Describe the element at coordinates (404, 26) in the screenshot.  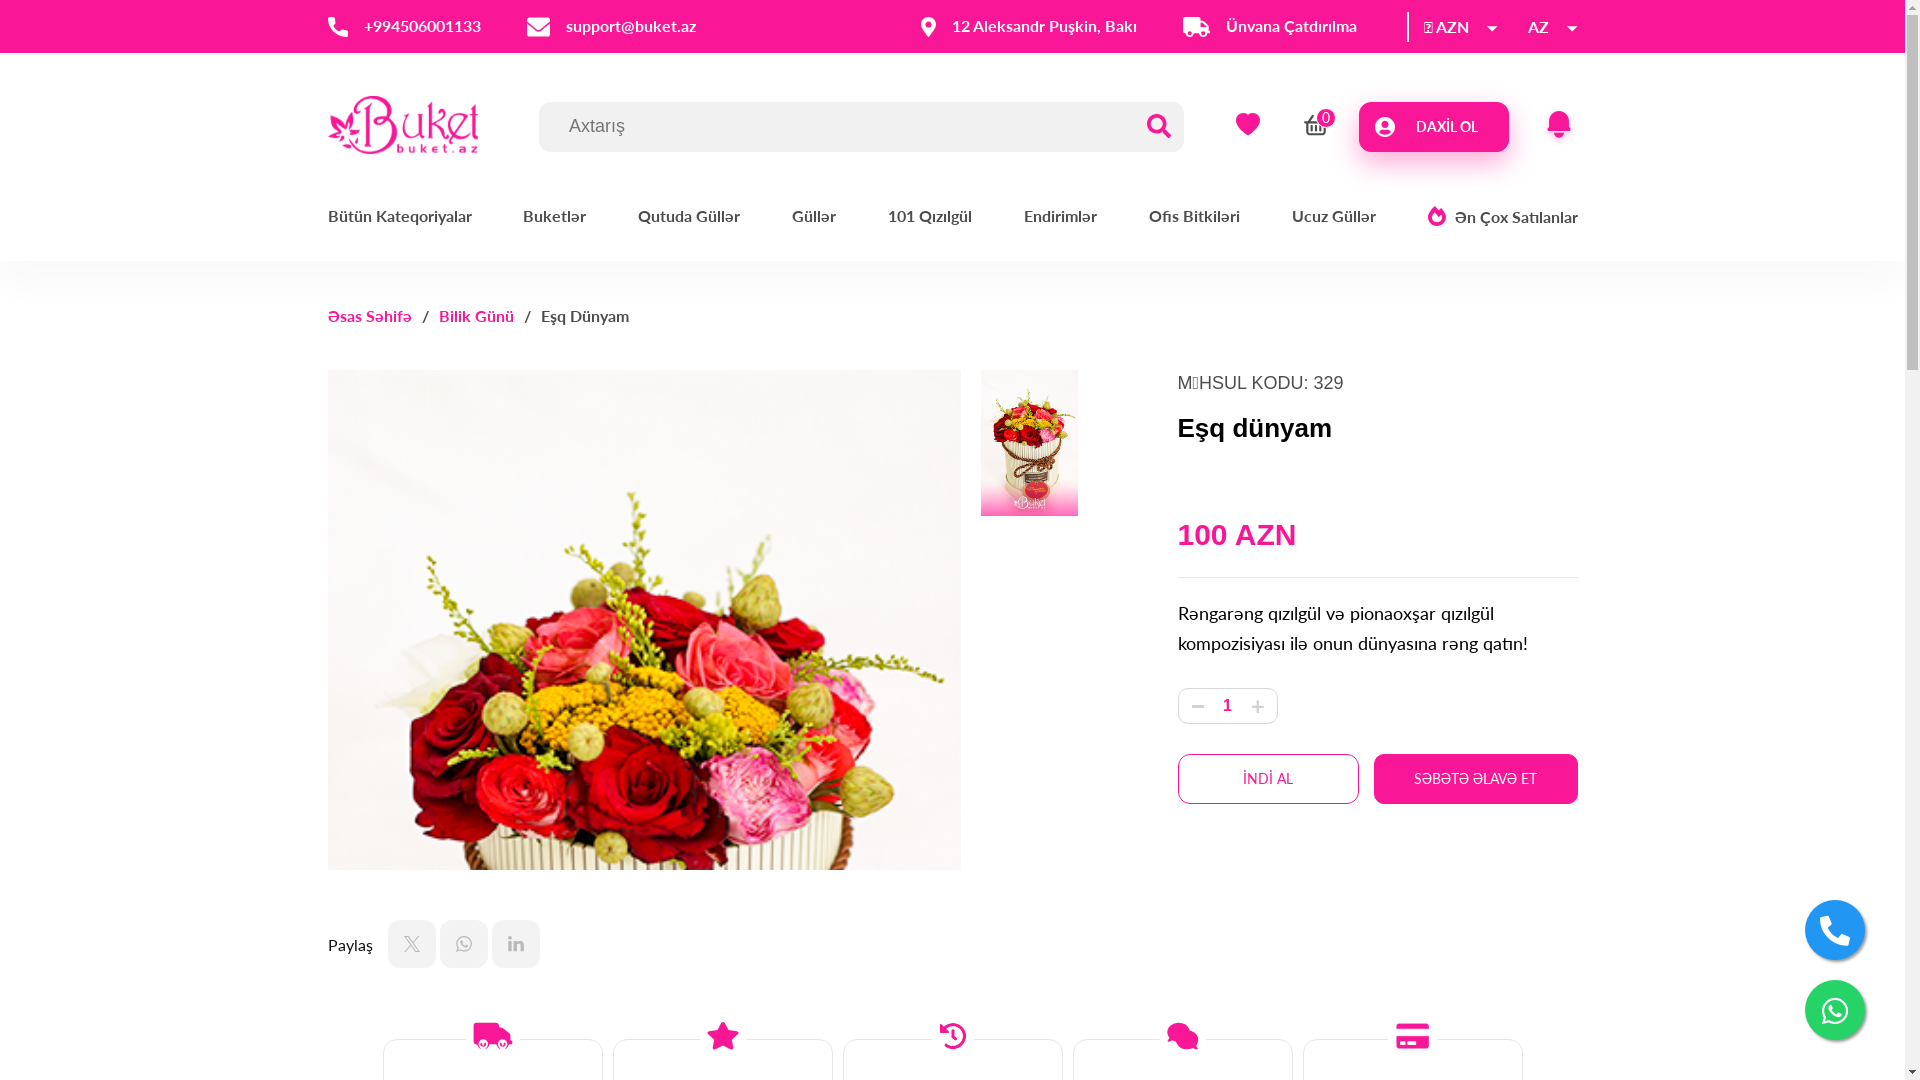
I see `+994506001133` at that location.